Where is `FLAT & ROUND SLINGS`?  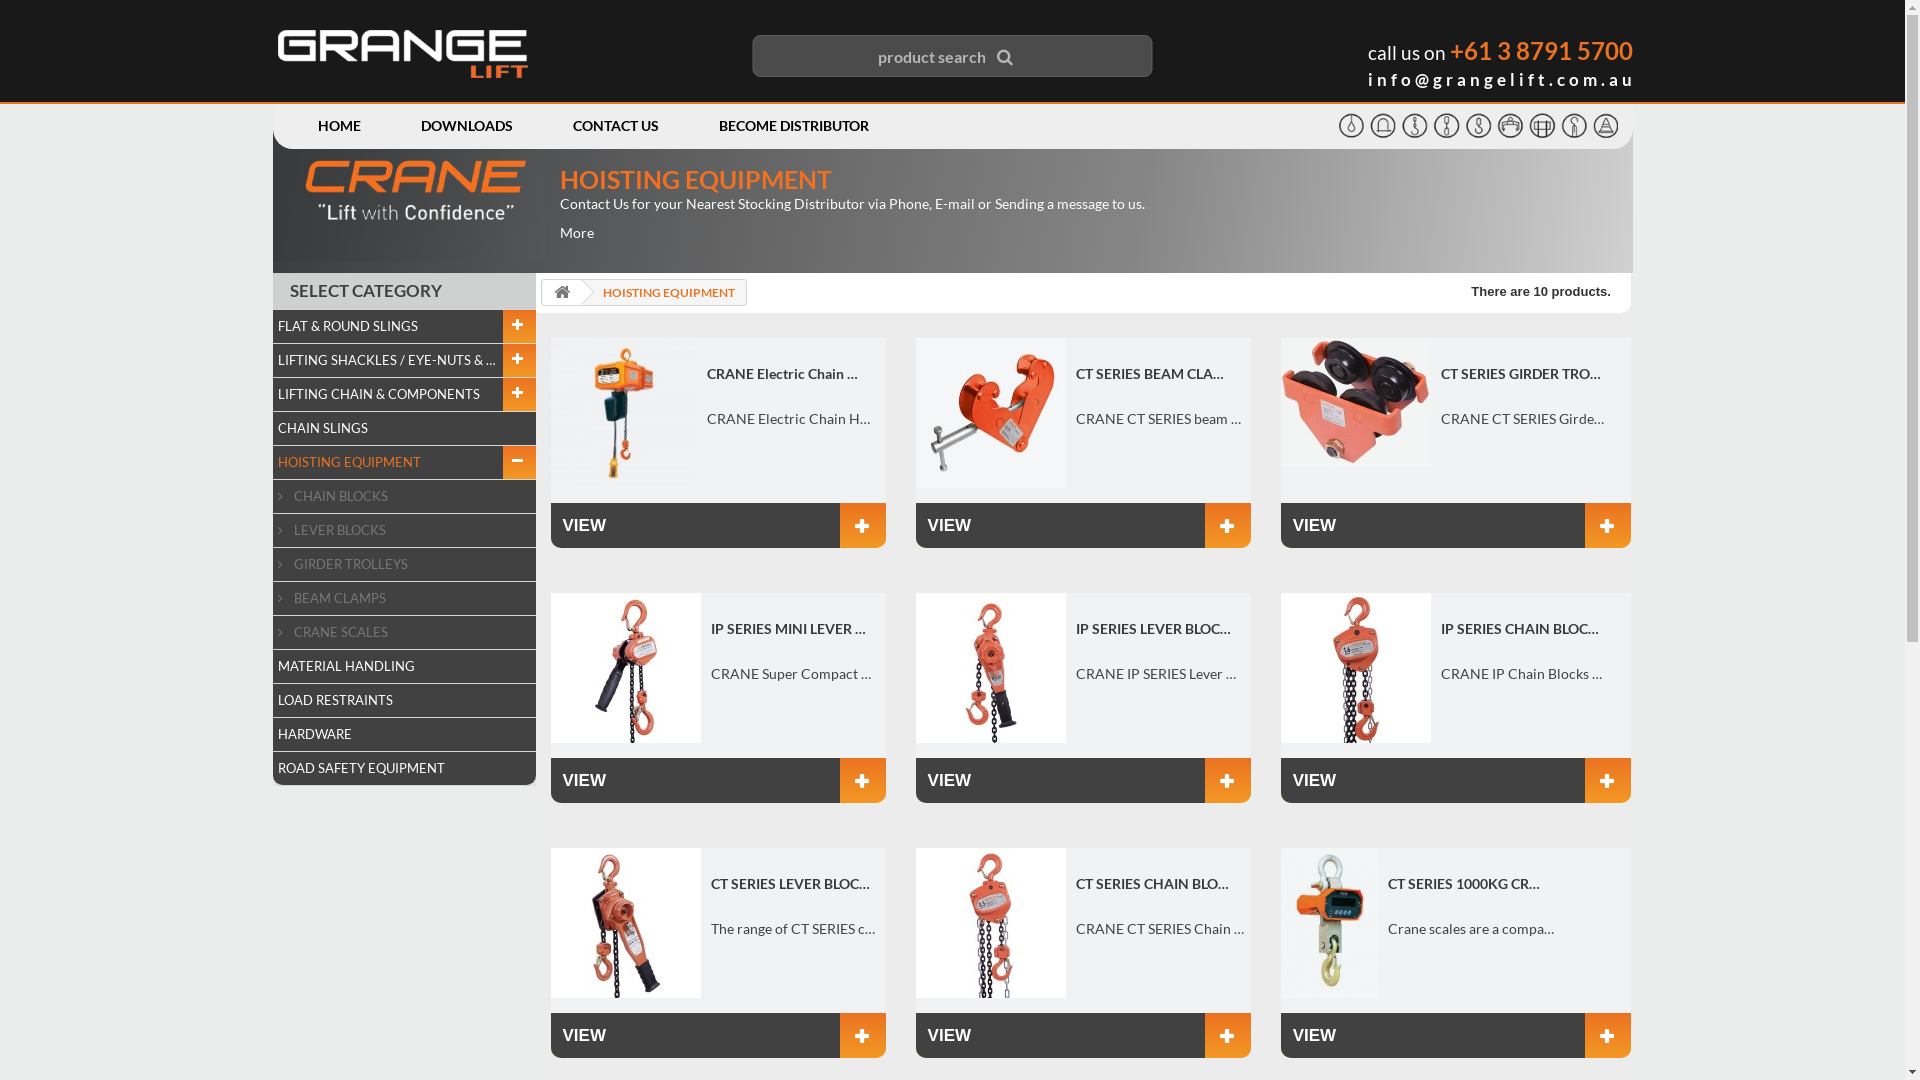 FLAT & ROUND SLINGS is located at coordinates (404, 327).